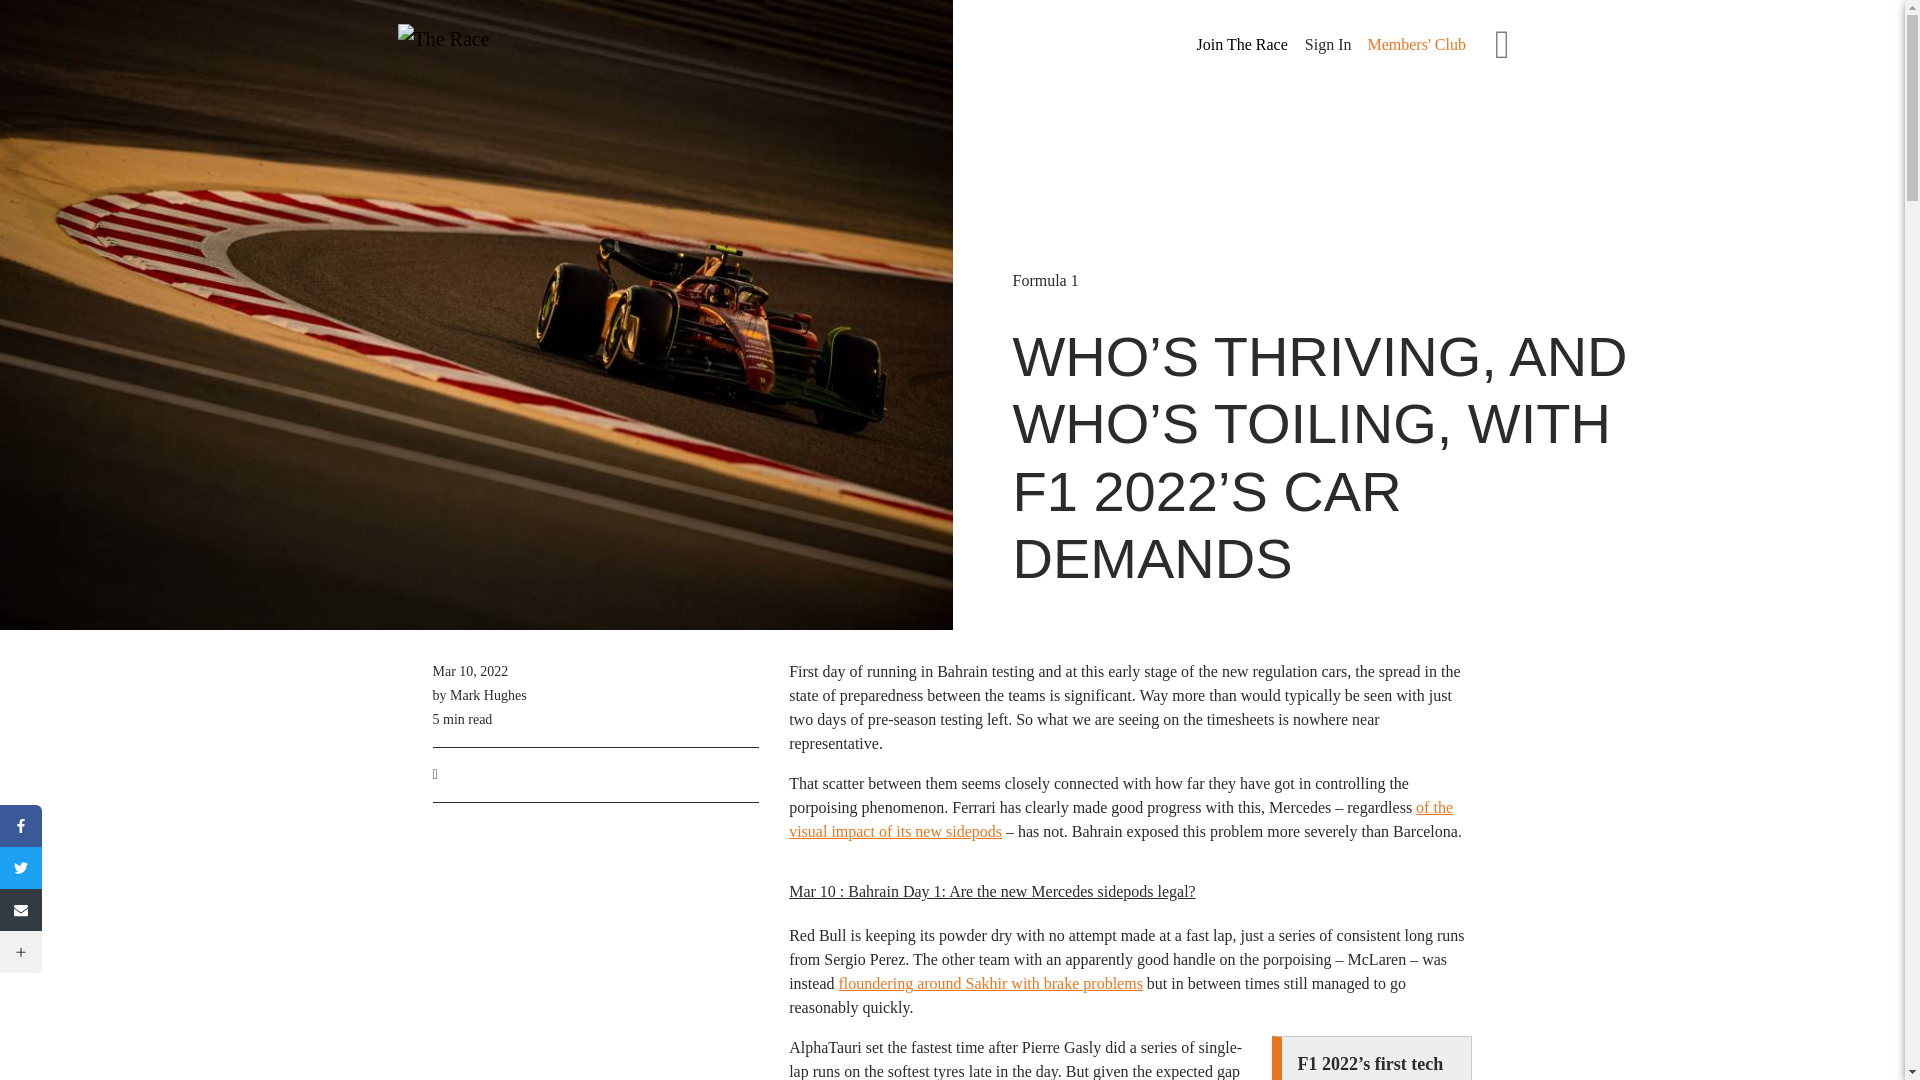 The height and width of the screenshot is (1080, 1920). I want to click on Members' Club, so click(1416, 44).